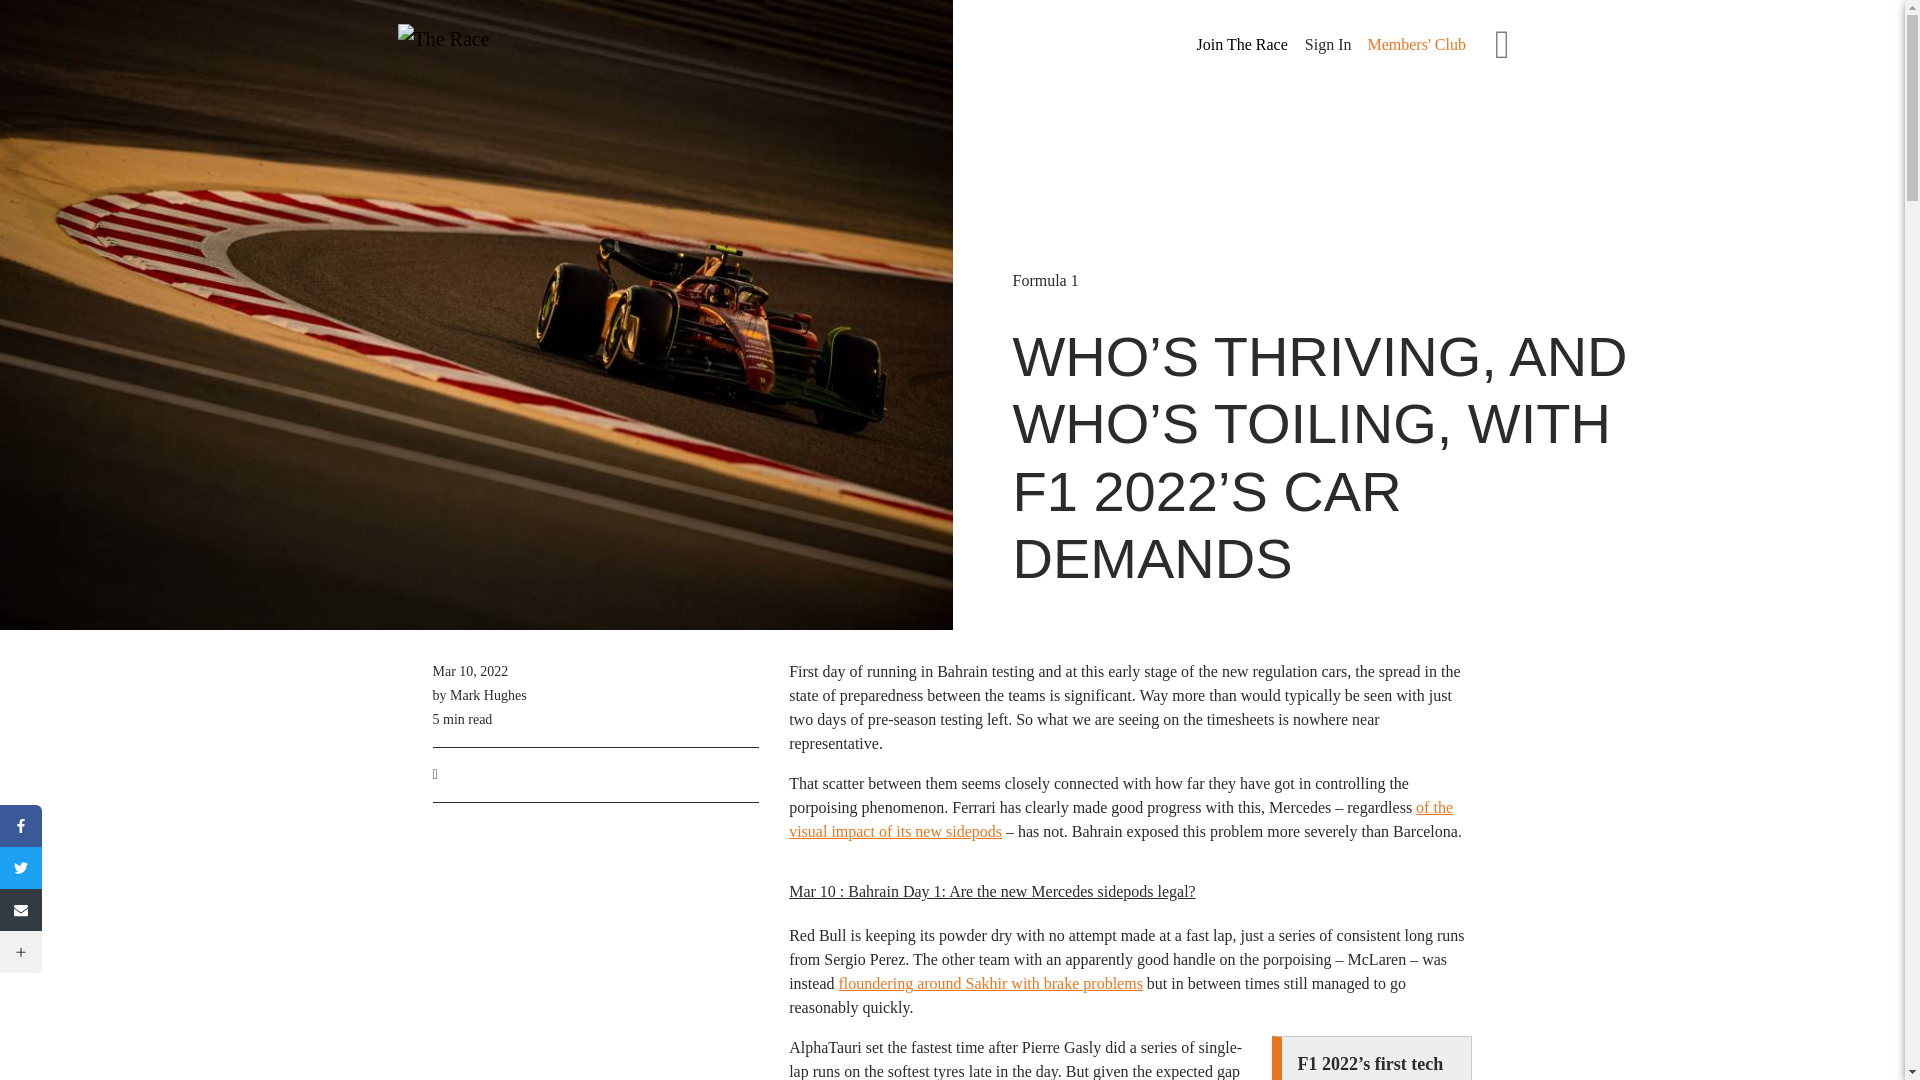 The height and width of the screenshot is (1080, 1920). I want to click on Members' Club, so click(1416, 44).